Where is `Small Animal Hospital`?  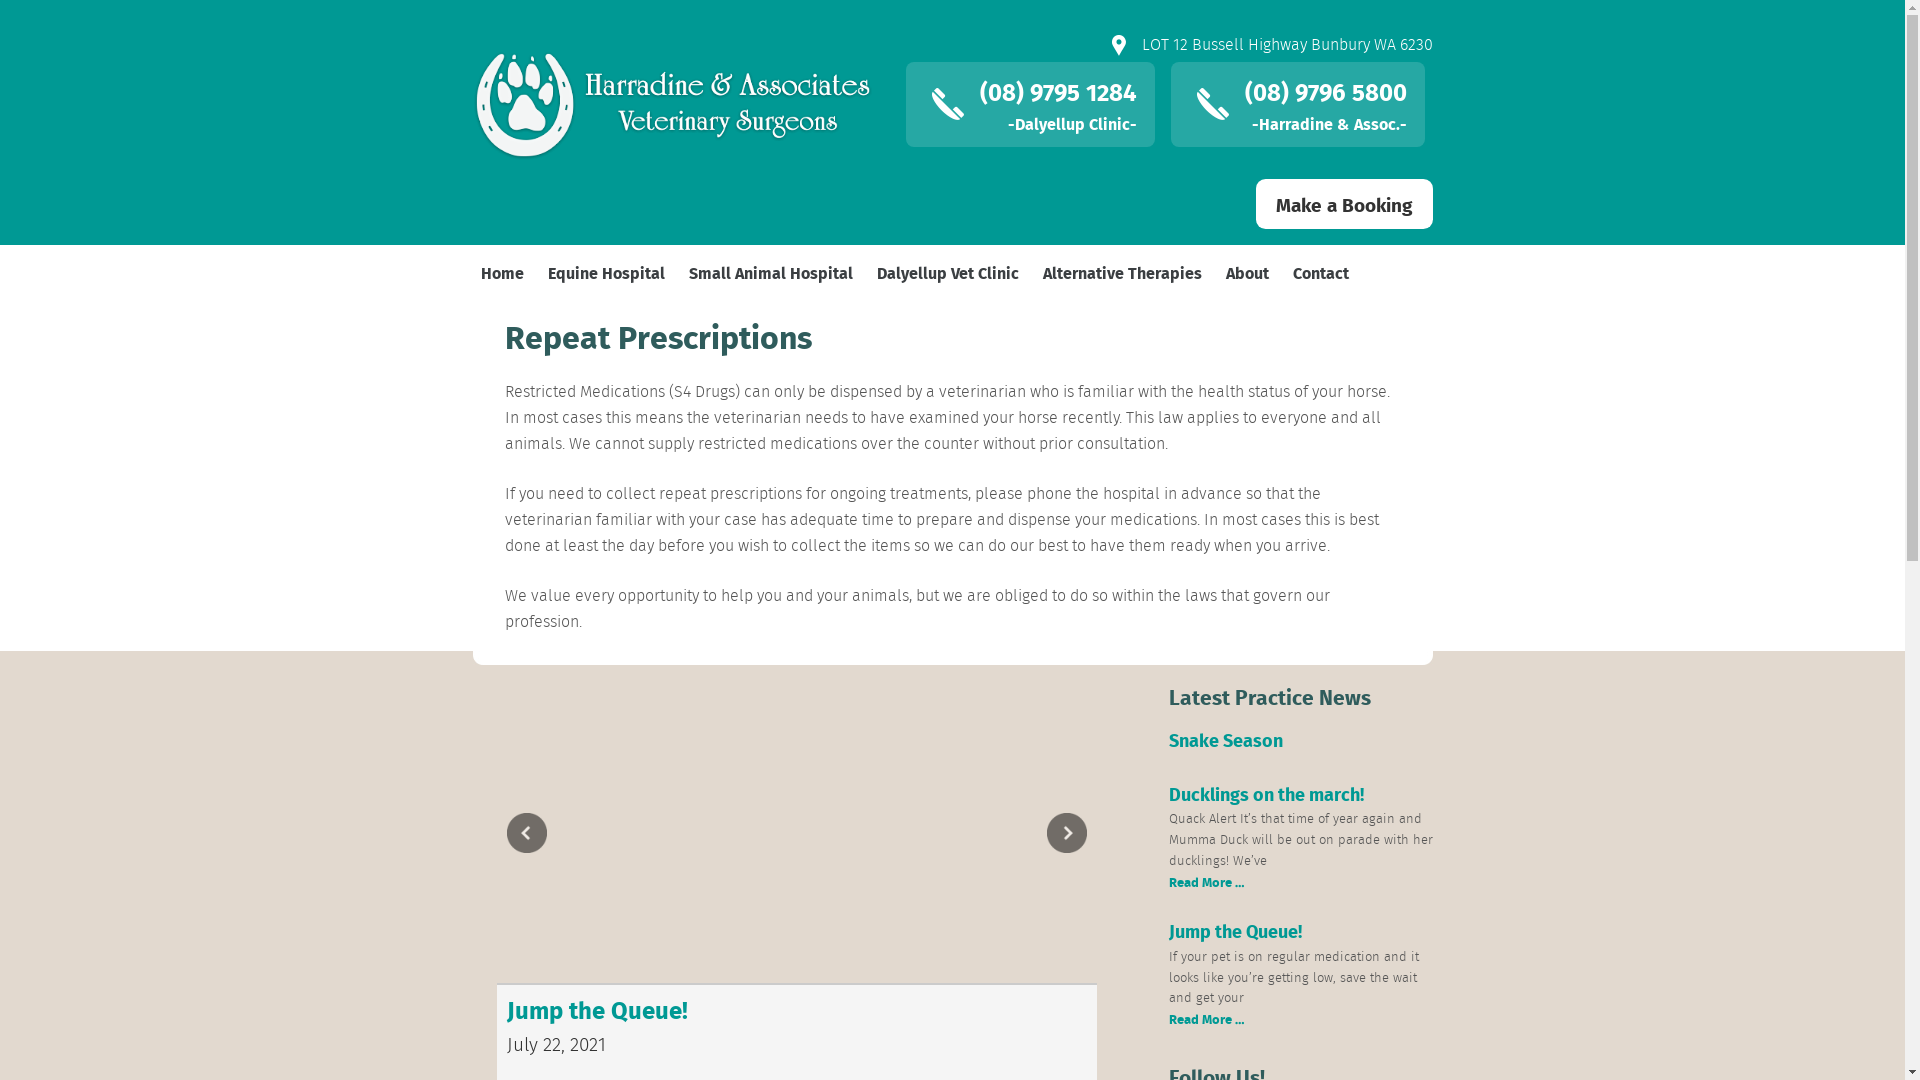
Small Animal Hospital is located at coordinates (770, 273).